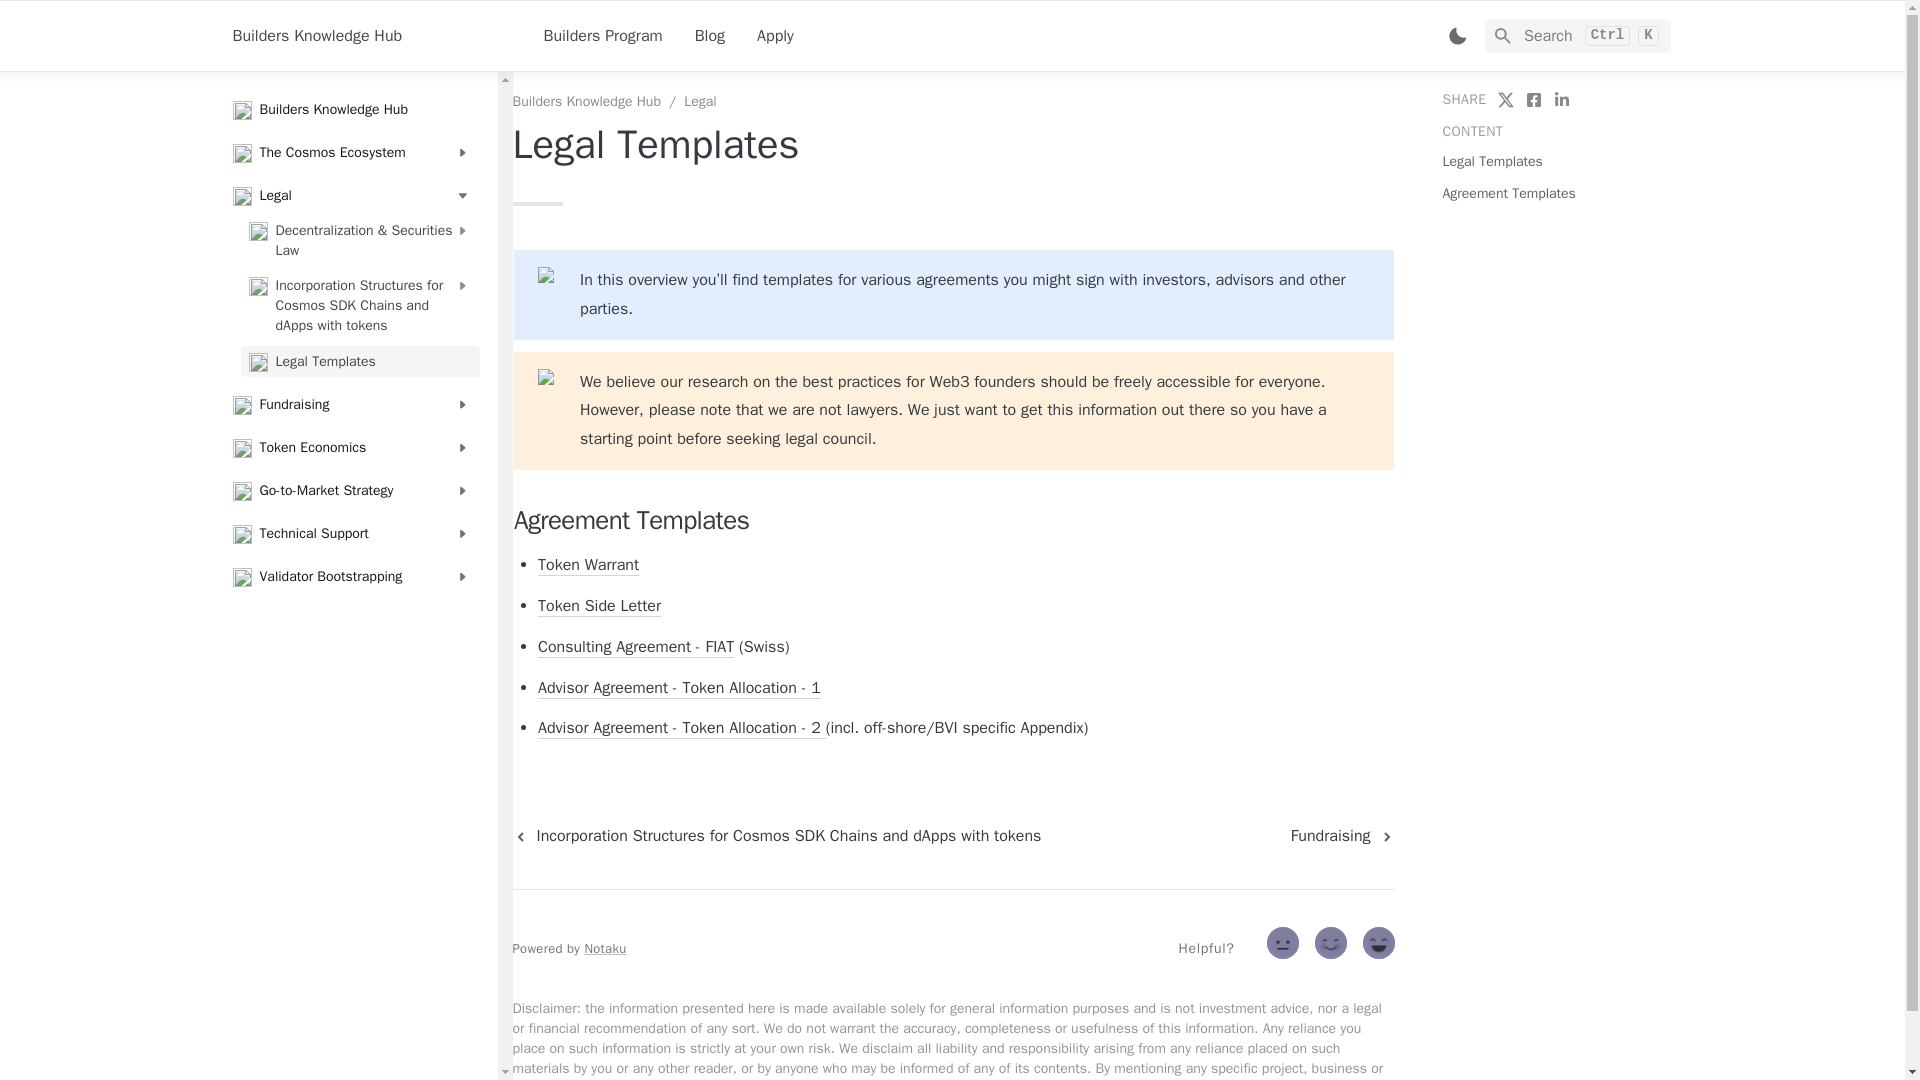 The image size is (1920, 1080). What do you see at coordinates (679, 688) in the screenshot?
I see `Advisor Agreement - Token Allocation - 1` at bounding box center [679, 688].